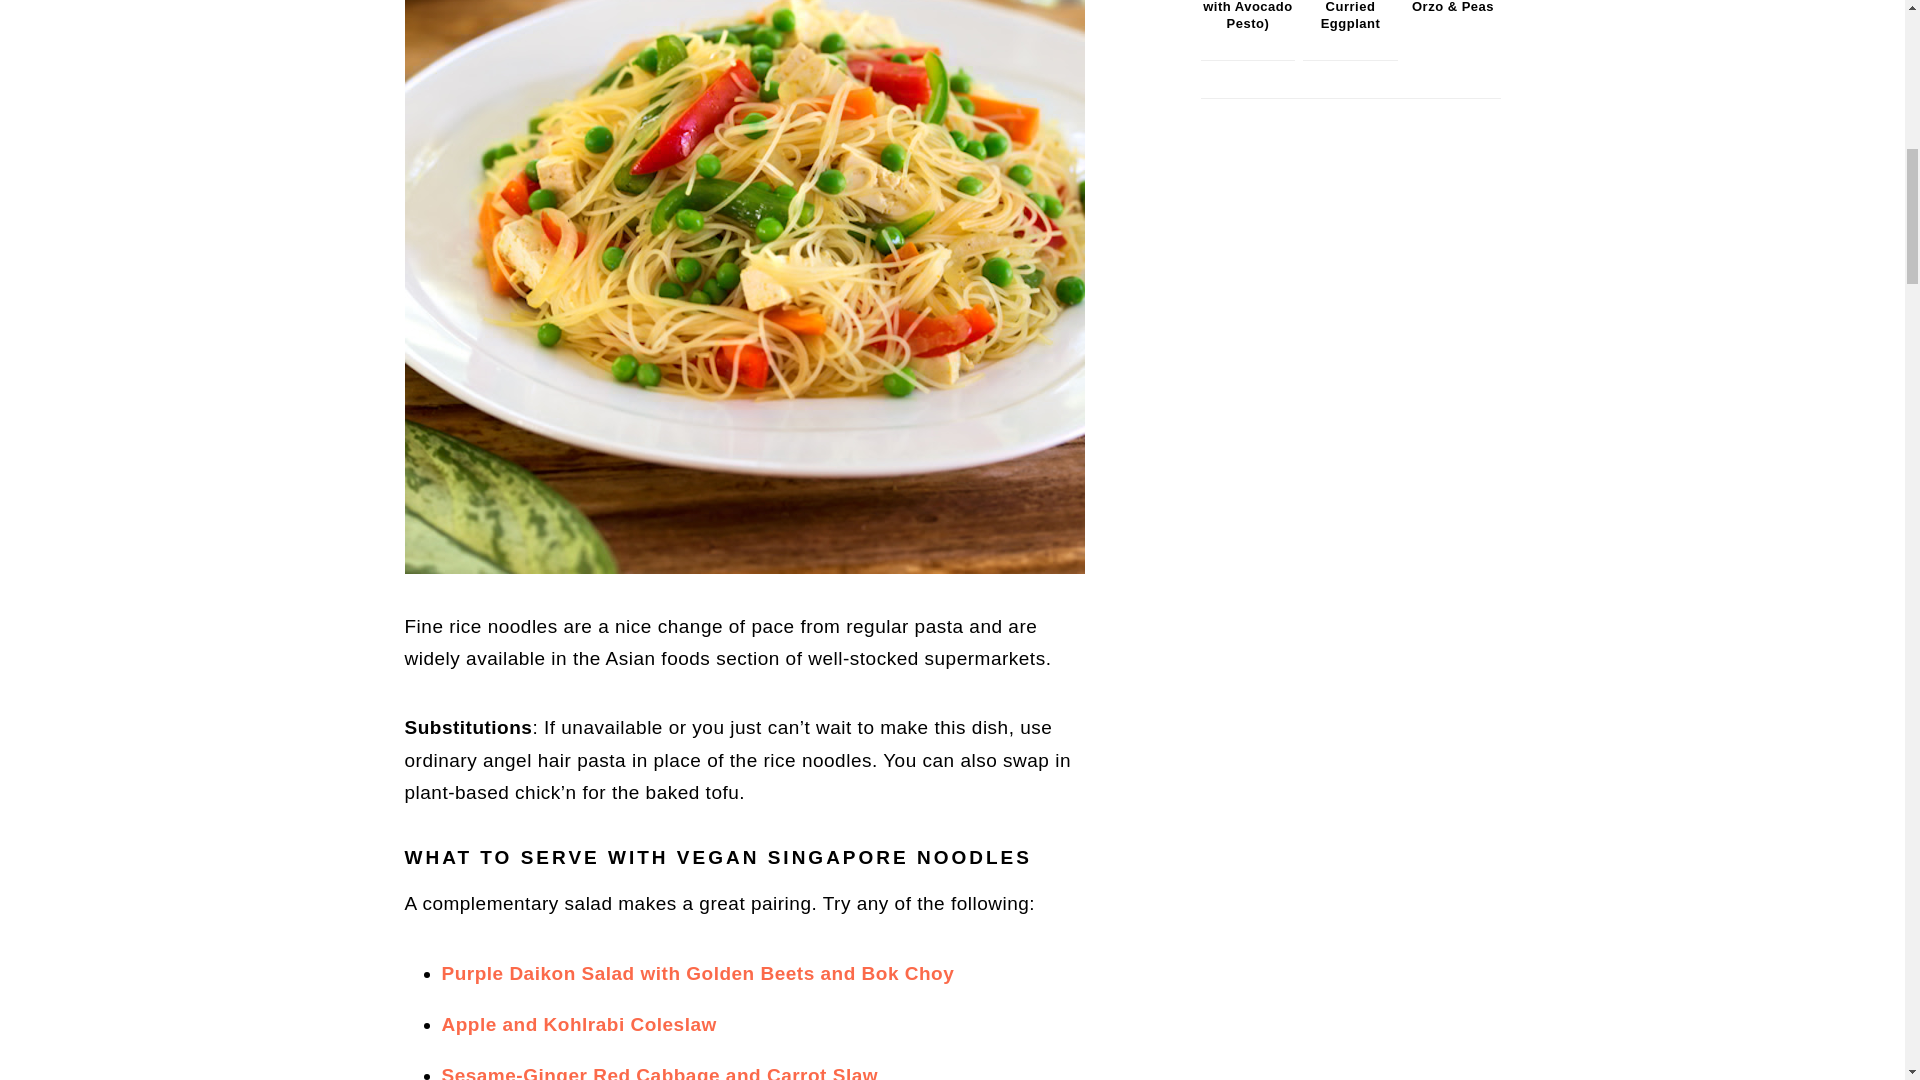 This screenshot has height=1080, width=1920. Describe the element at coordinates (660, 1072) in the screenshot. I see `Sesame-Ginger Red Cabbage and Carrot Slaw` at that location.